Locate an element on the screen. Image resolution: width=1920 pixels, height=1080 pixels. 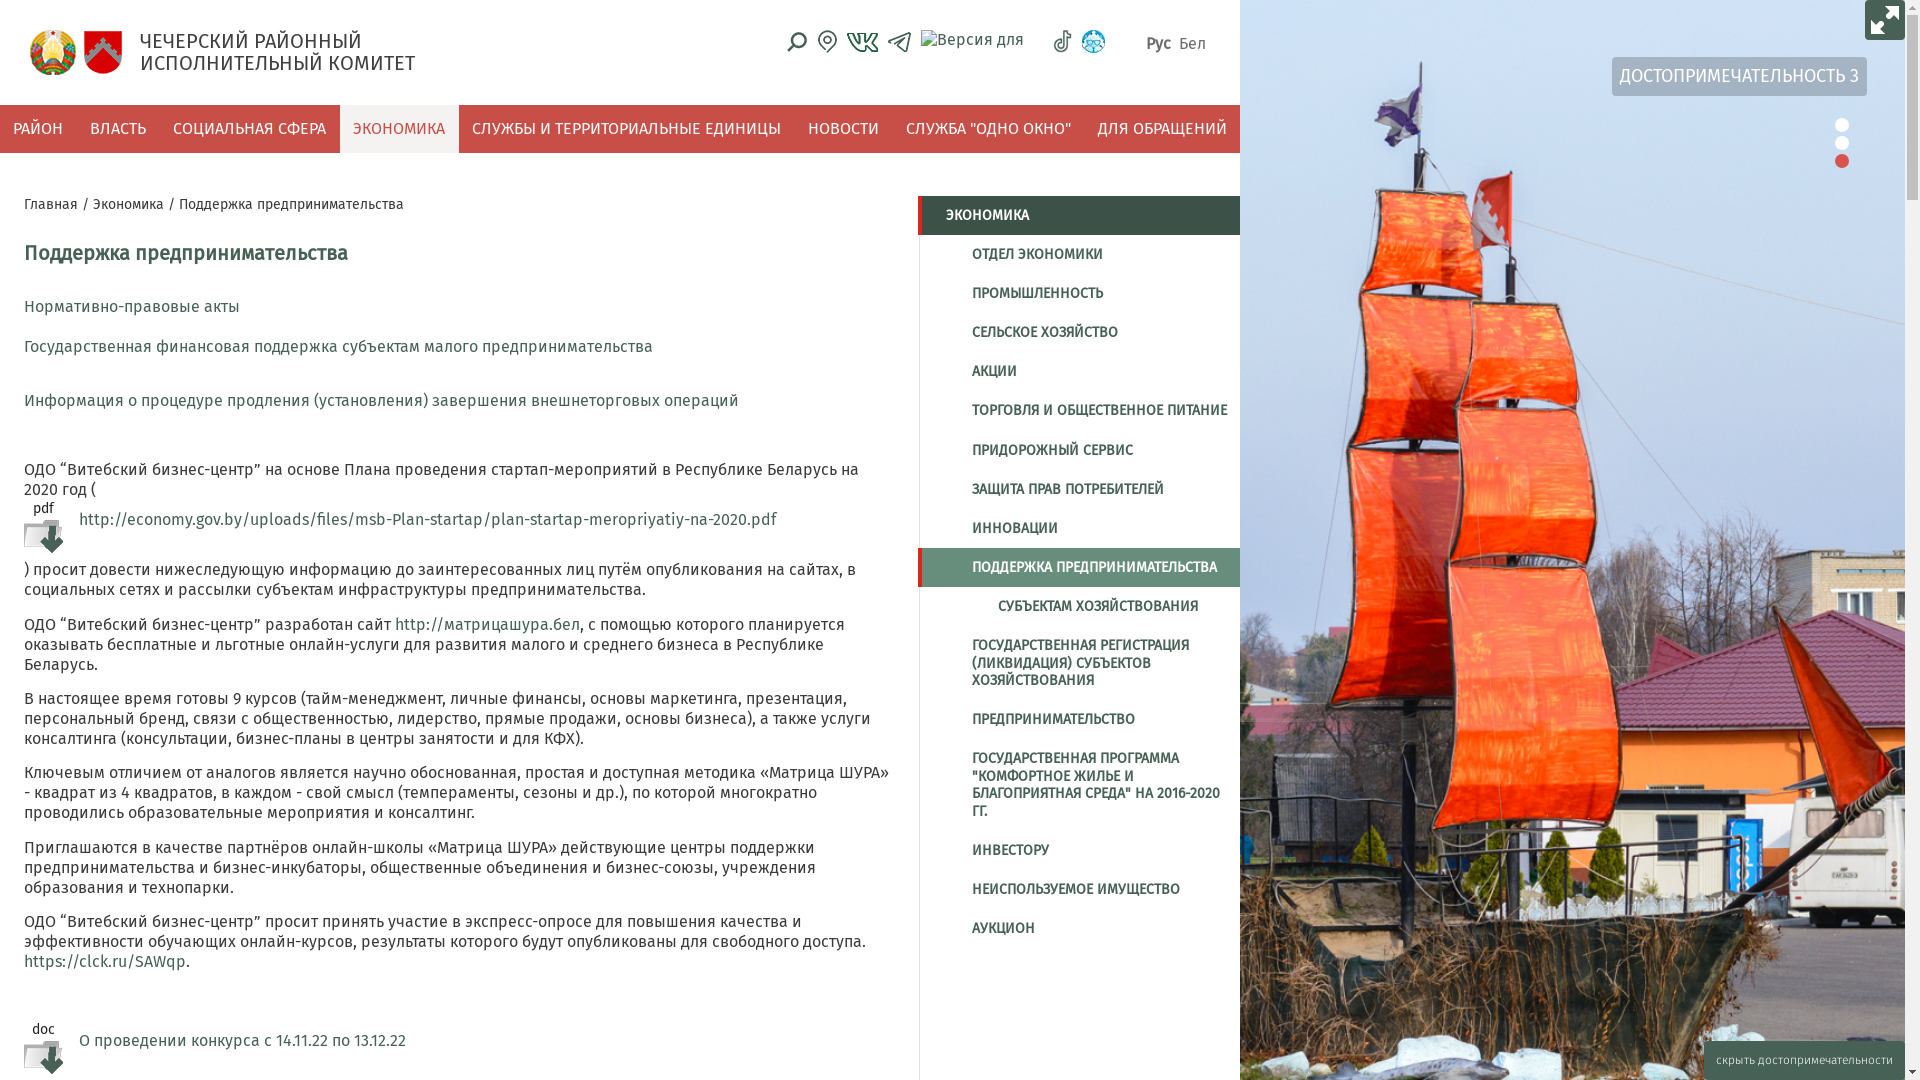
3 is located at coordinates (1842, 161).